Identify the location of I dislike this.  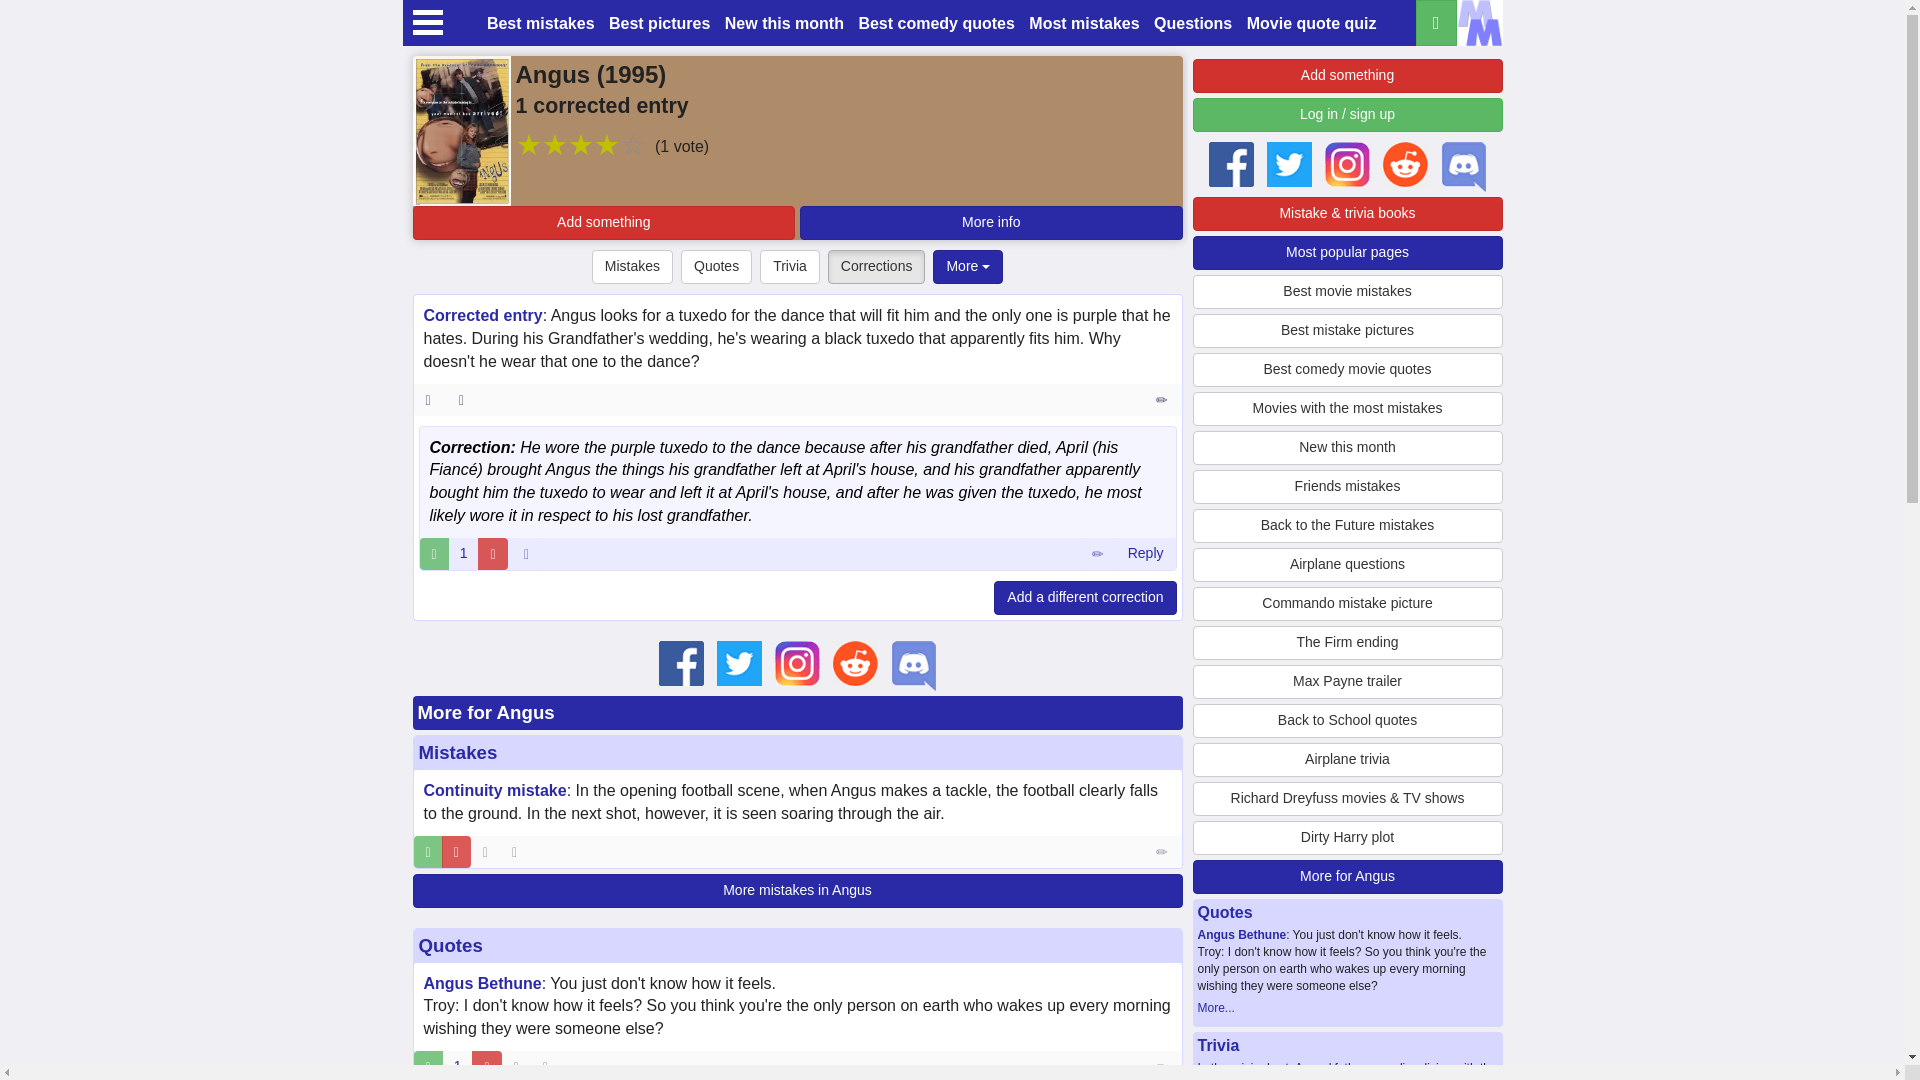
(456, 852).